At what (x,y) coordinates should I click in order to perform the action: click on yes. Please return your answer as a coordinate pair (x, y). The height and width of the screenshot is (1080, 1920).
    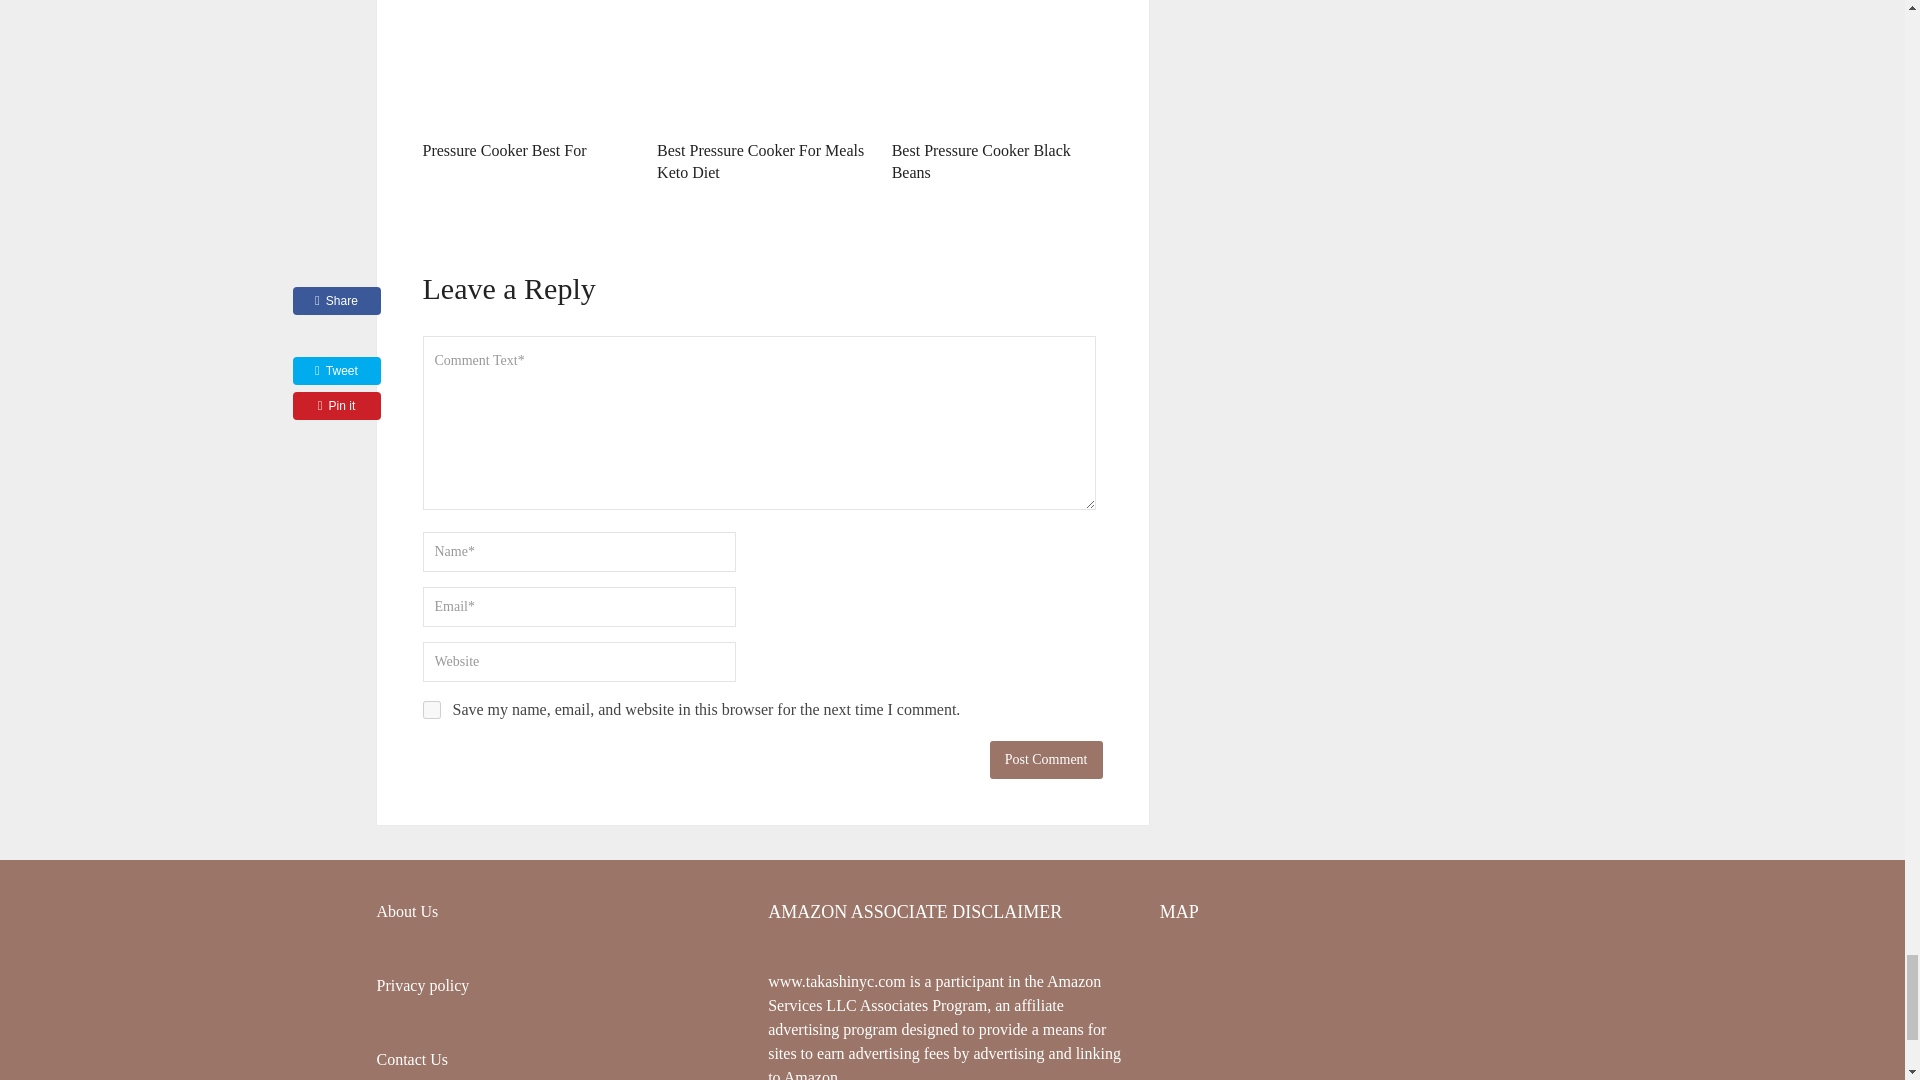
    Looking at the image, I should click on (430, 710).